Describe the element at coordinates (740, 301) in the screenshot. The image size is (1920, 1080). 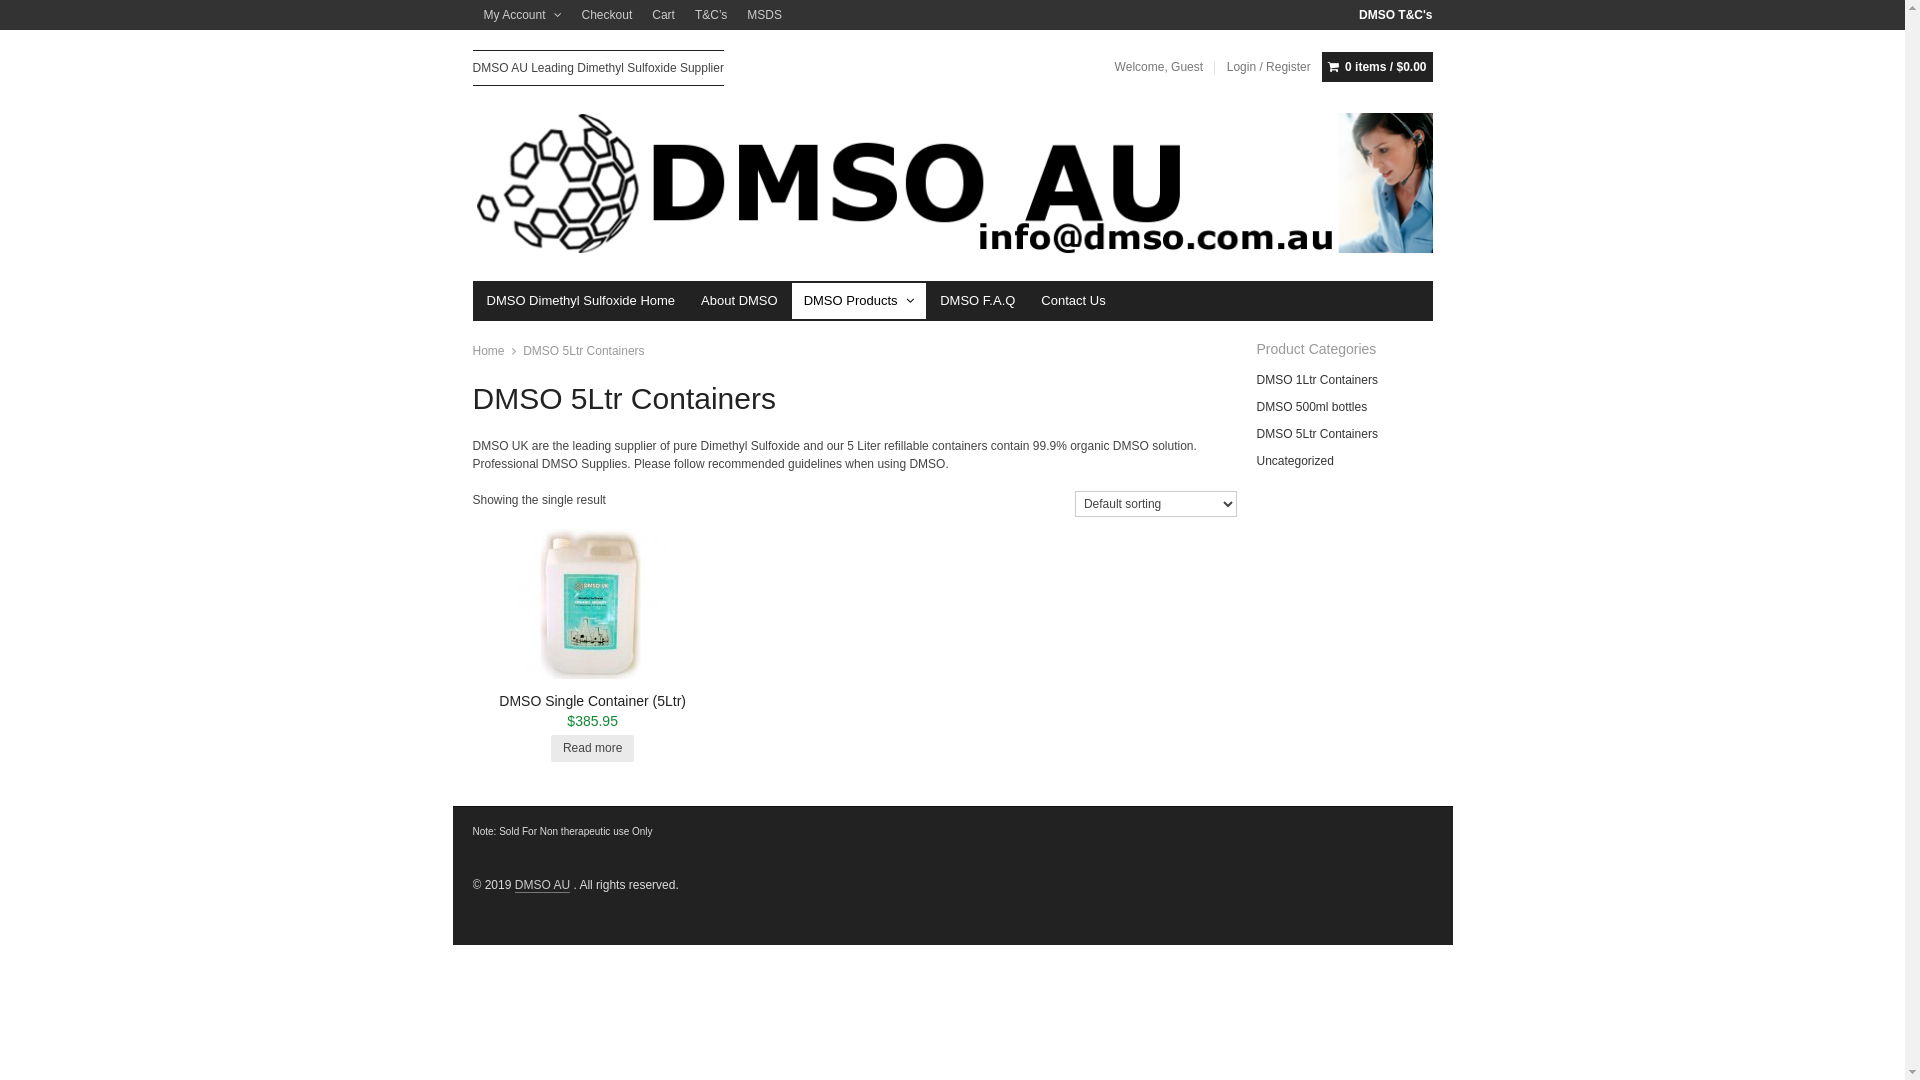
I see `About DMSO` at that location.